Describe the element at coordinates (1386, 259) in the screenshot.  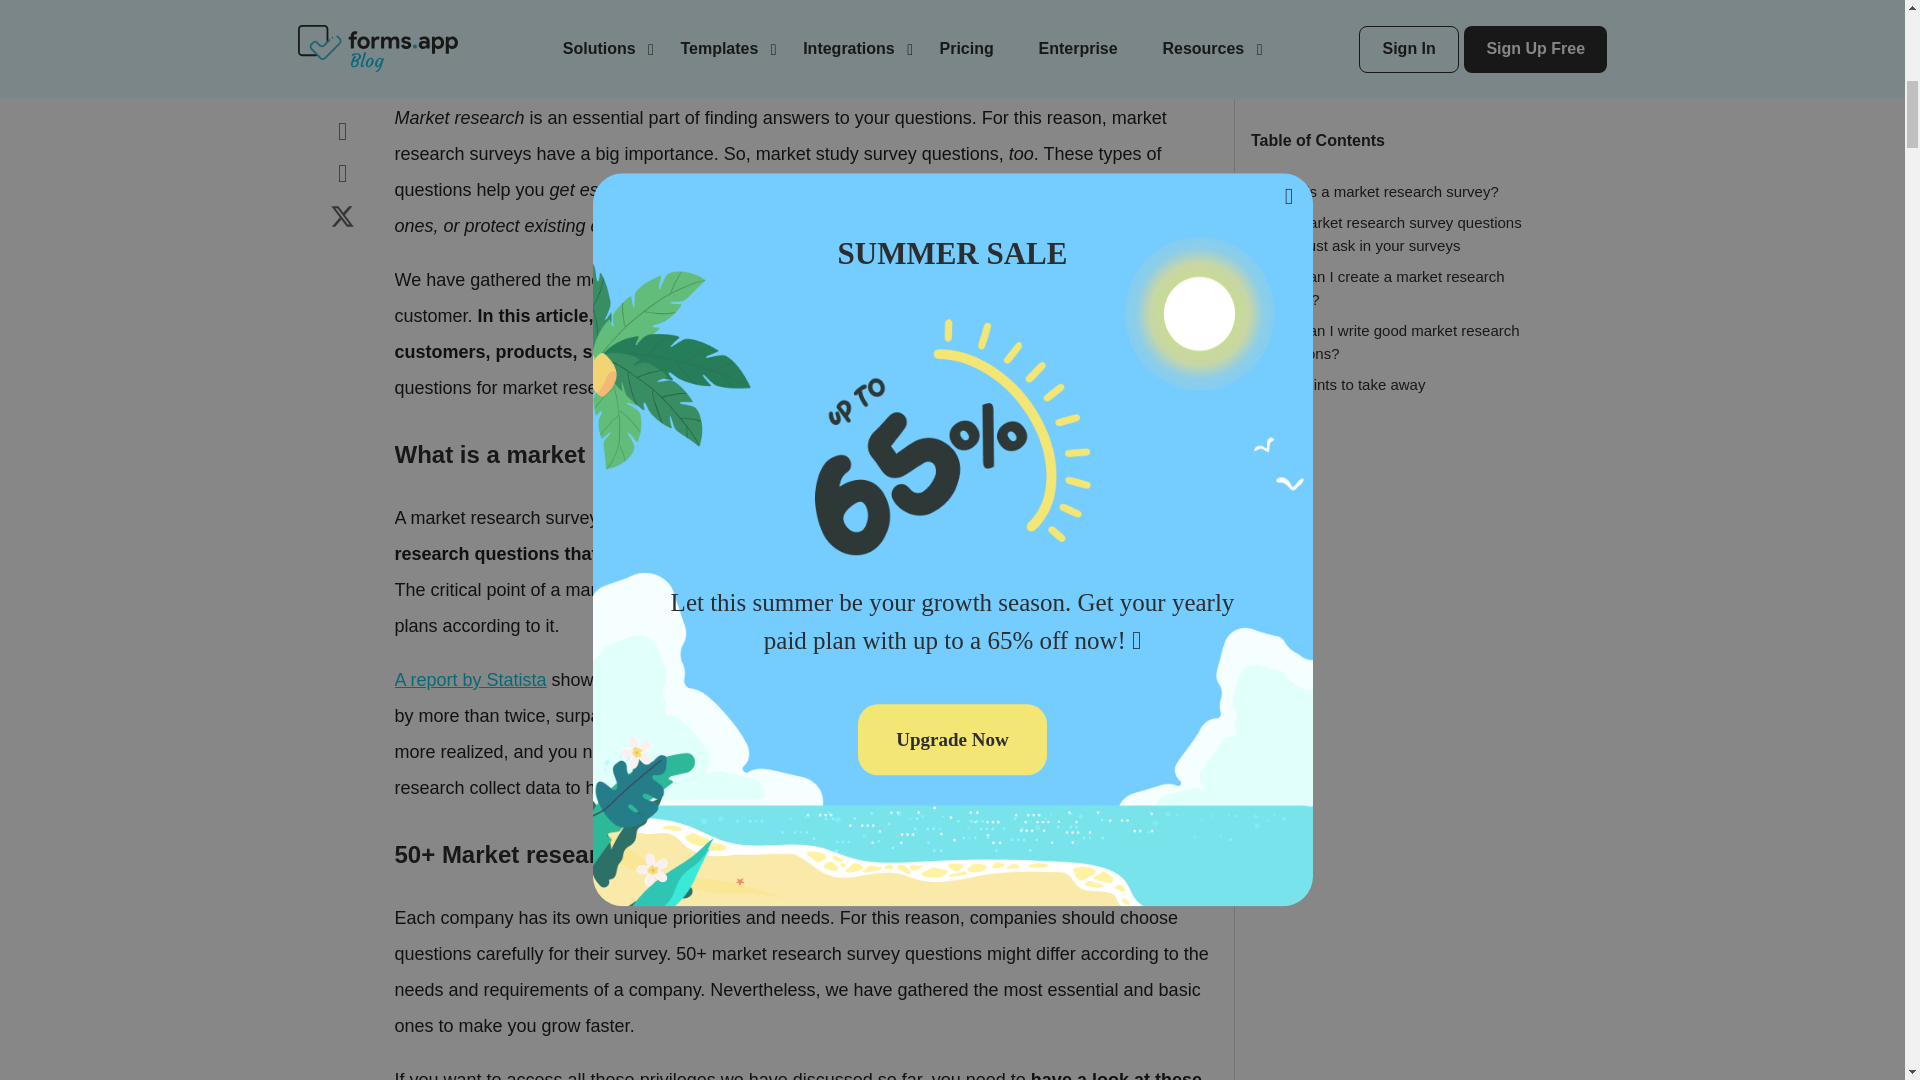
I see `How can I create a market research survey?` at that location.